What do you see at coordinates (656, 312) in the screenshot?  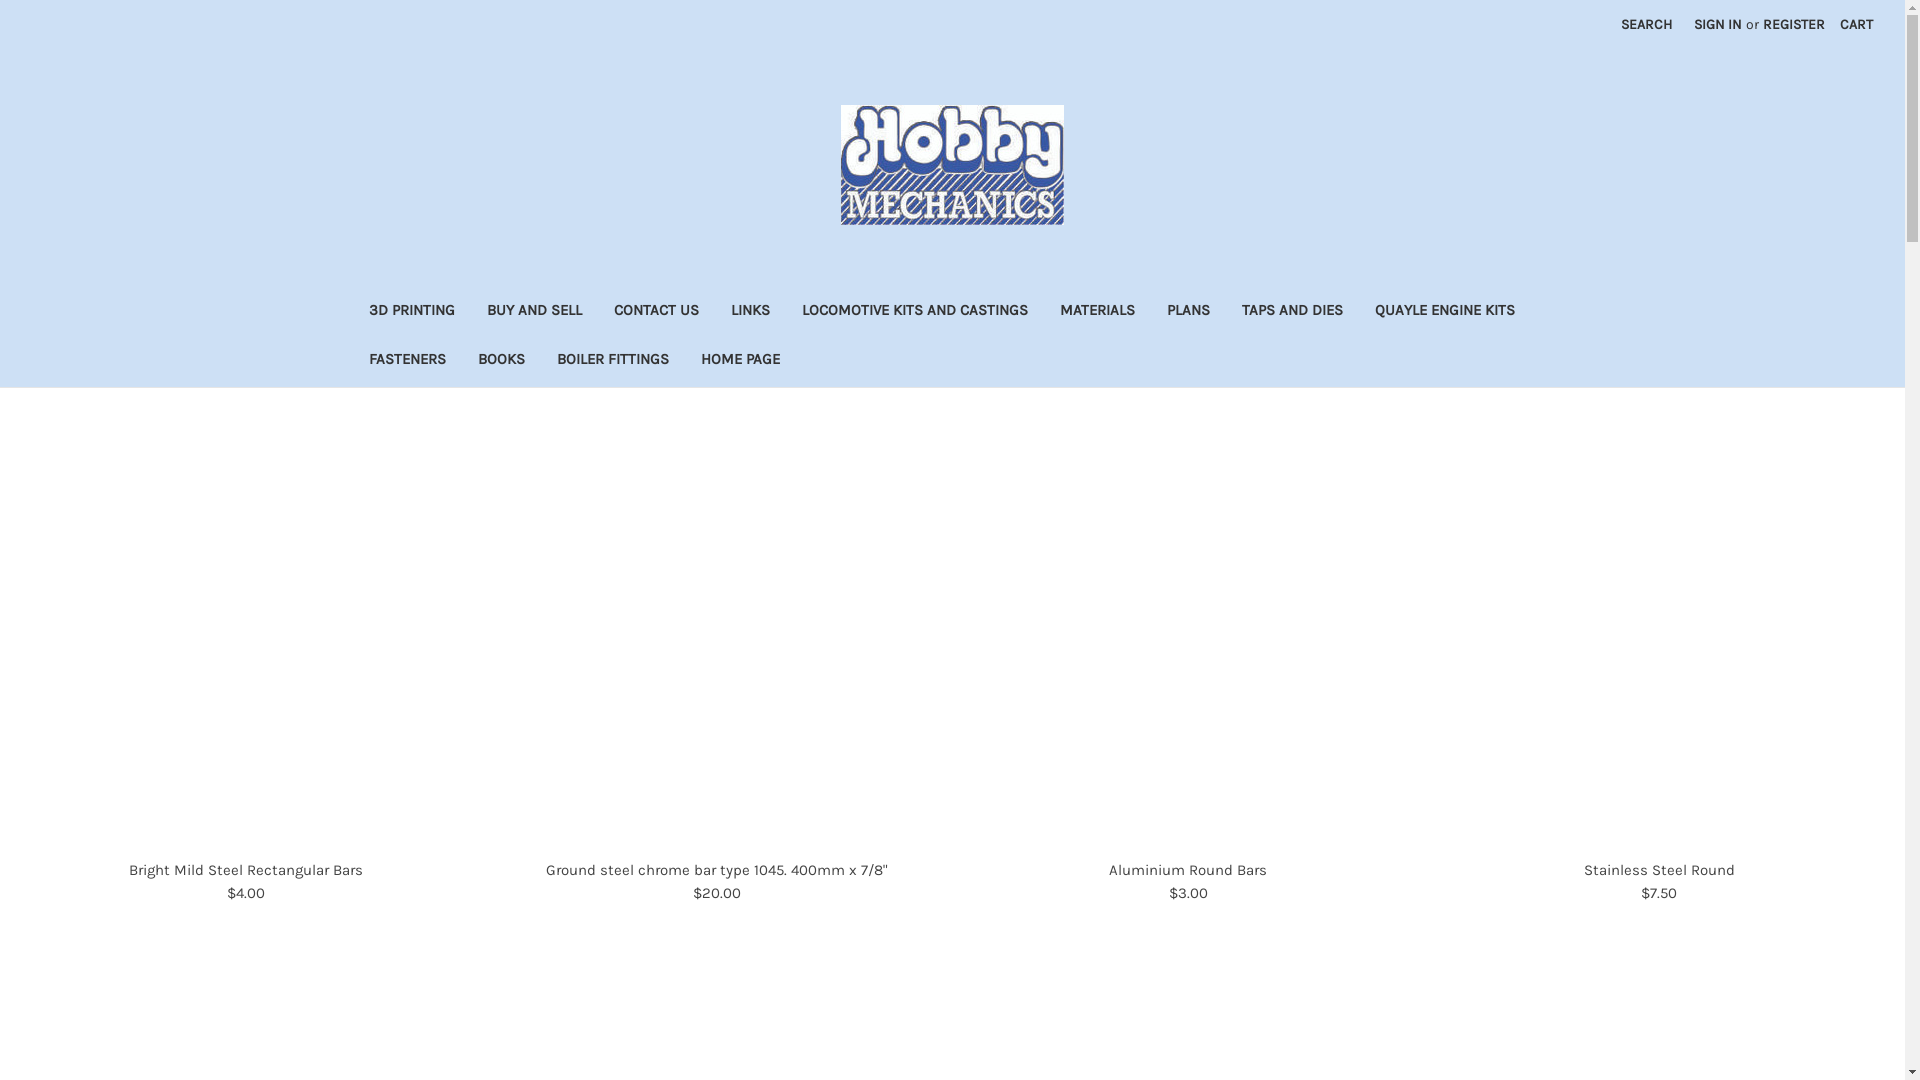 I see `CONTACT US` at bounding box center [656, 312].